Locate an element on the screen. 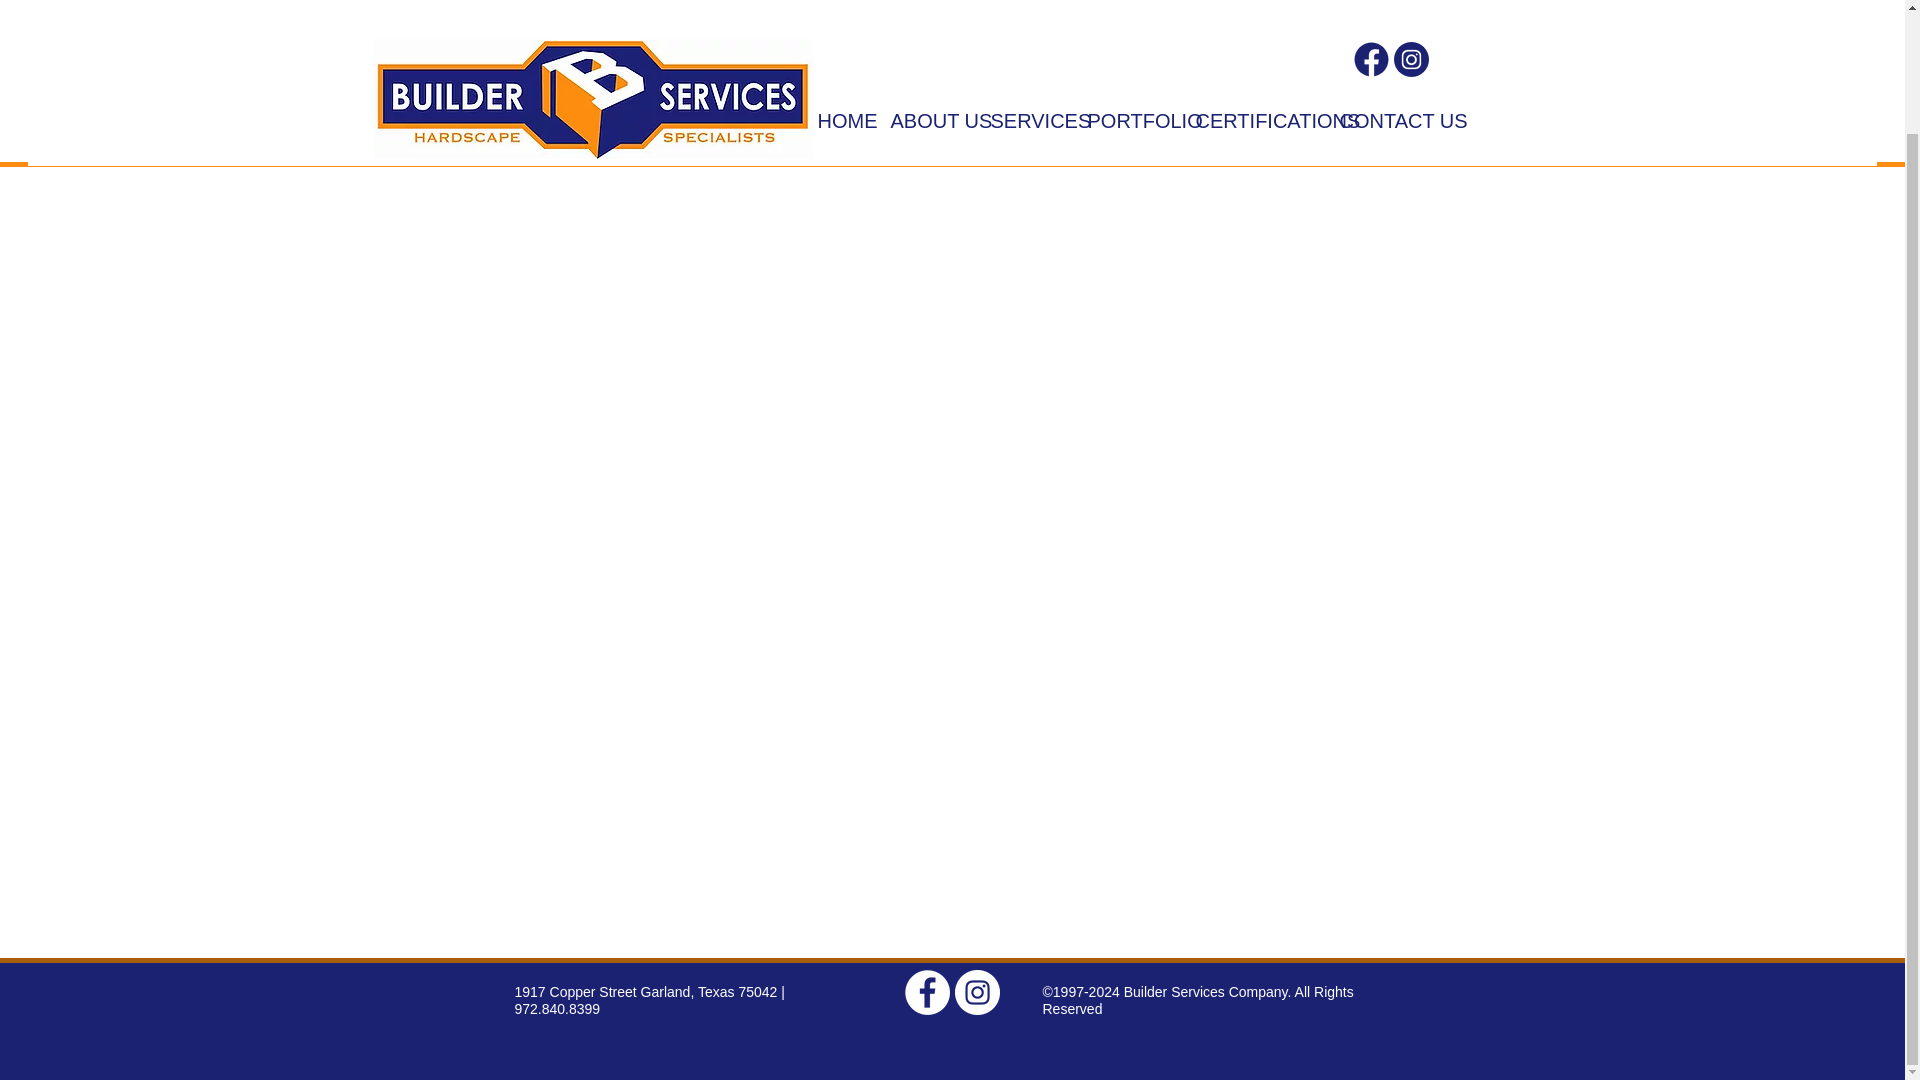 This screenshot has height=1080, width=1920. CONTACT US is located at coordinates (1382, 3).